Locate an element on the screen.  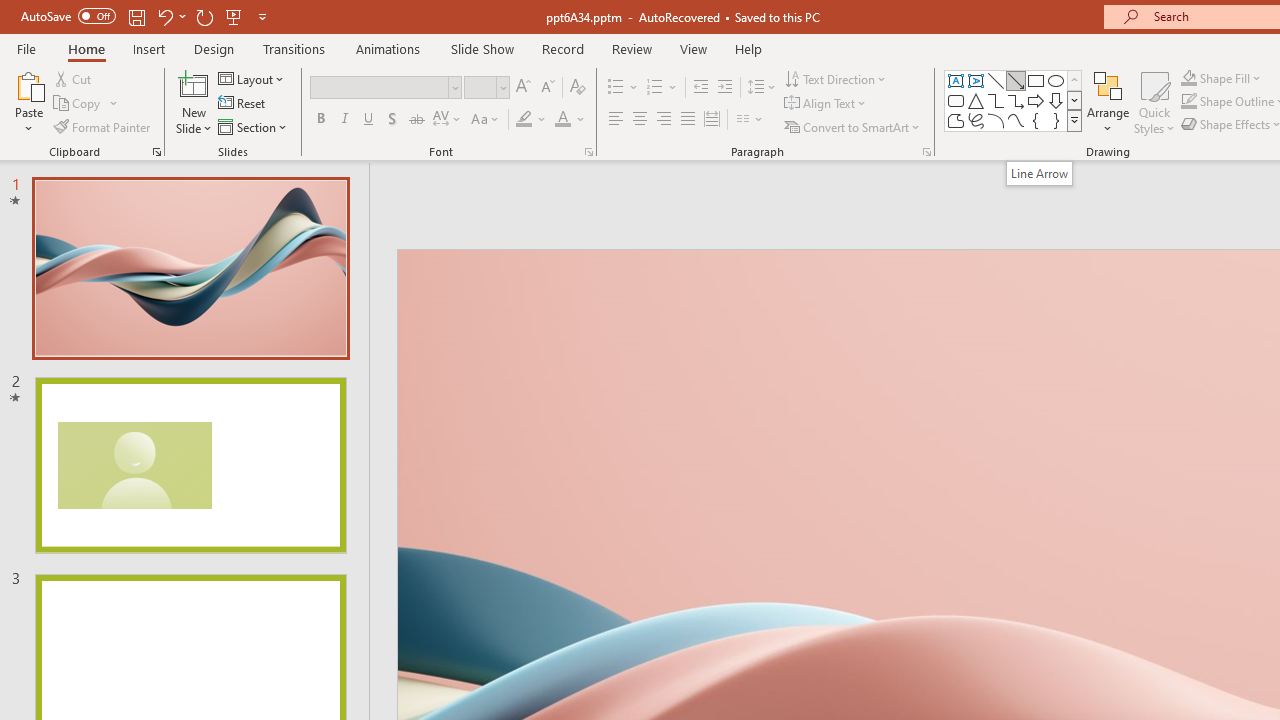
Class: NetUIImage is located at coordinates (1075, 120).